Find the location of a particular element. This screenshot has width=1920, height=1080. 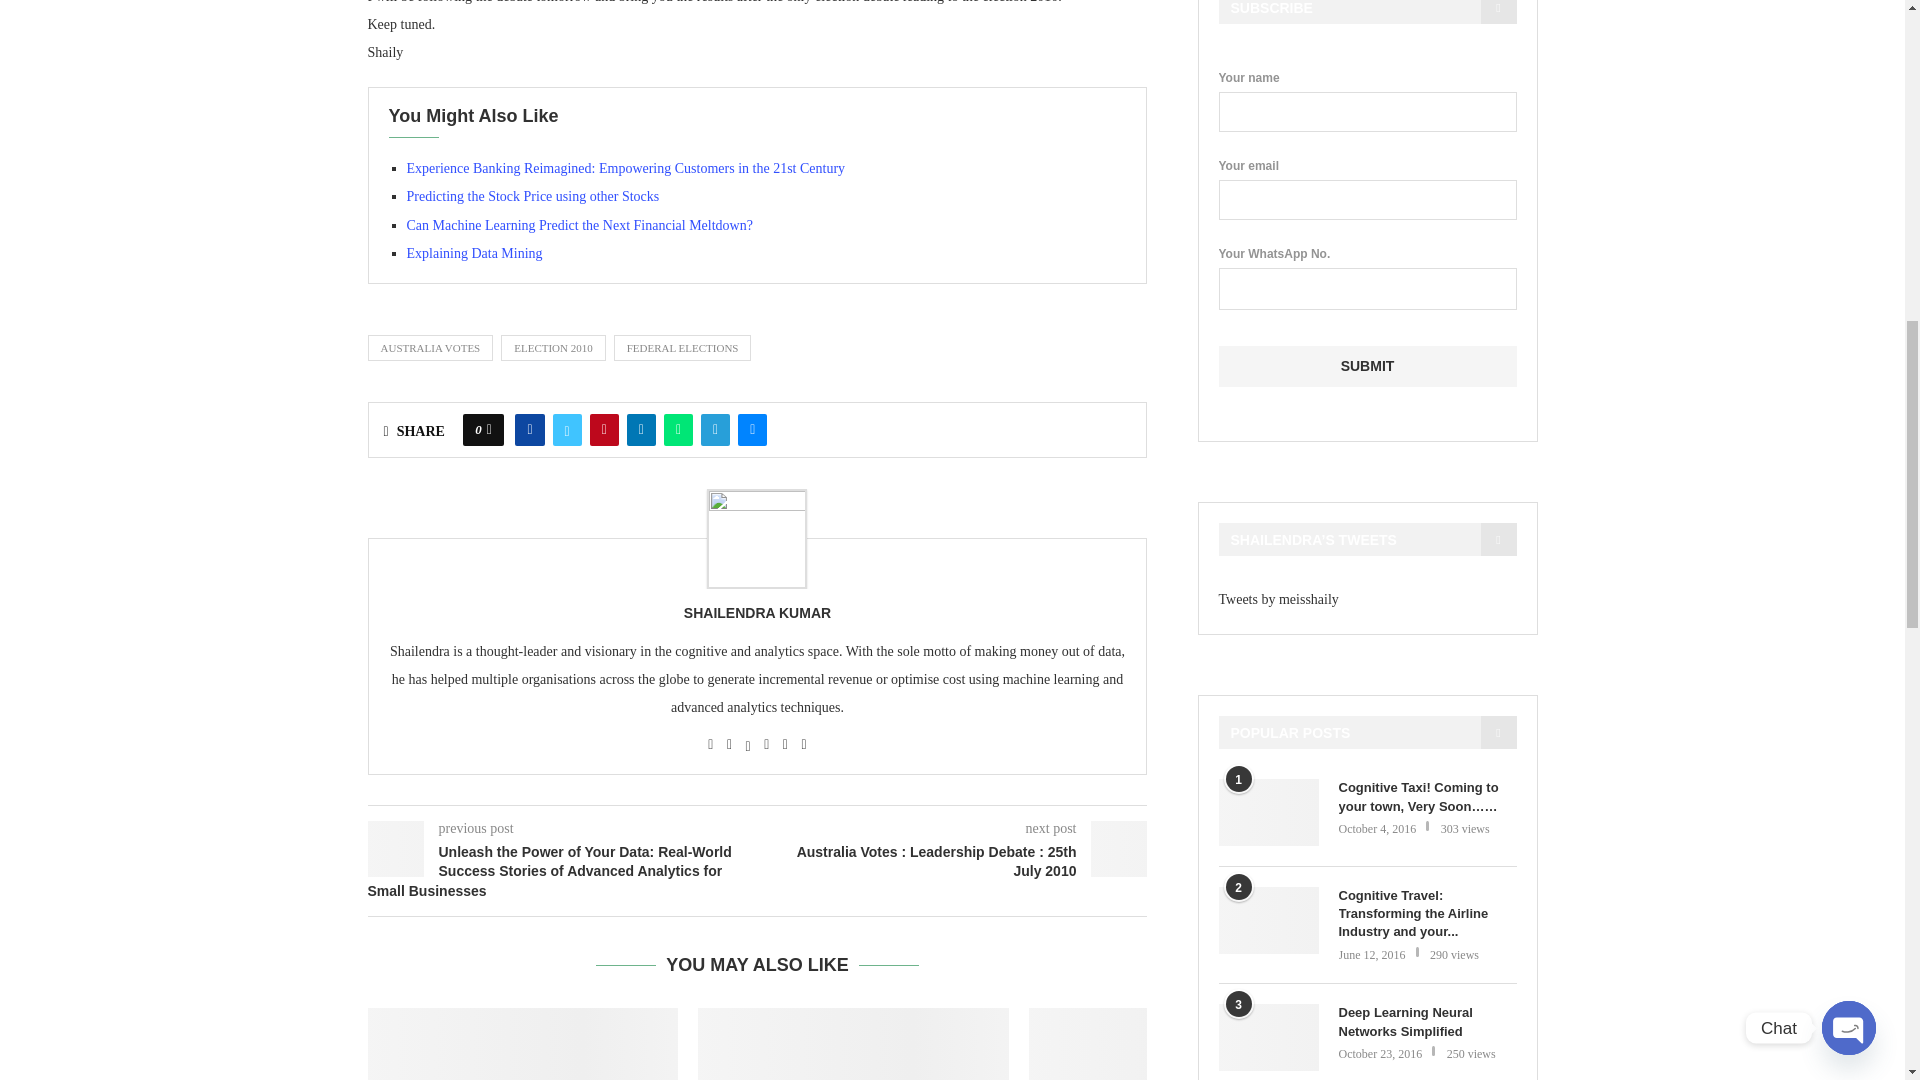

Explaining Data Mining is located at coordinates (473, 254).